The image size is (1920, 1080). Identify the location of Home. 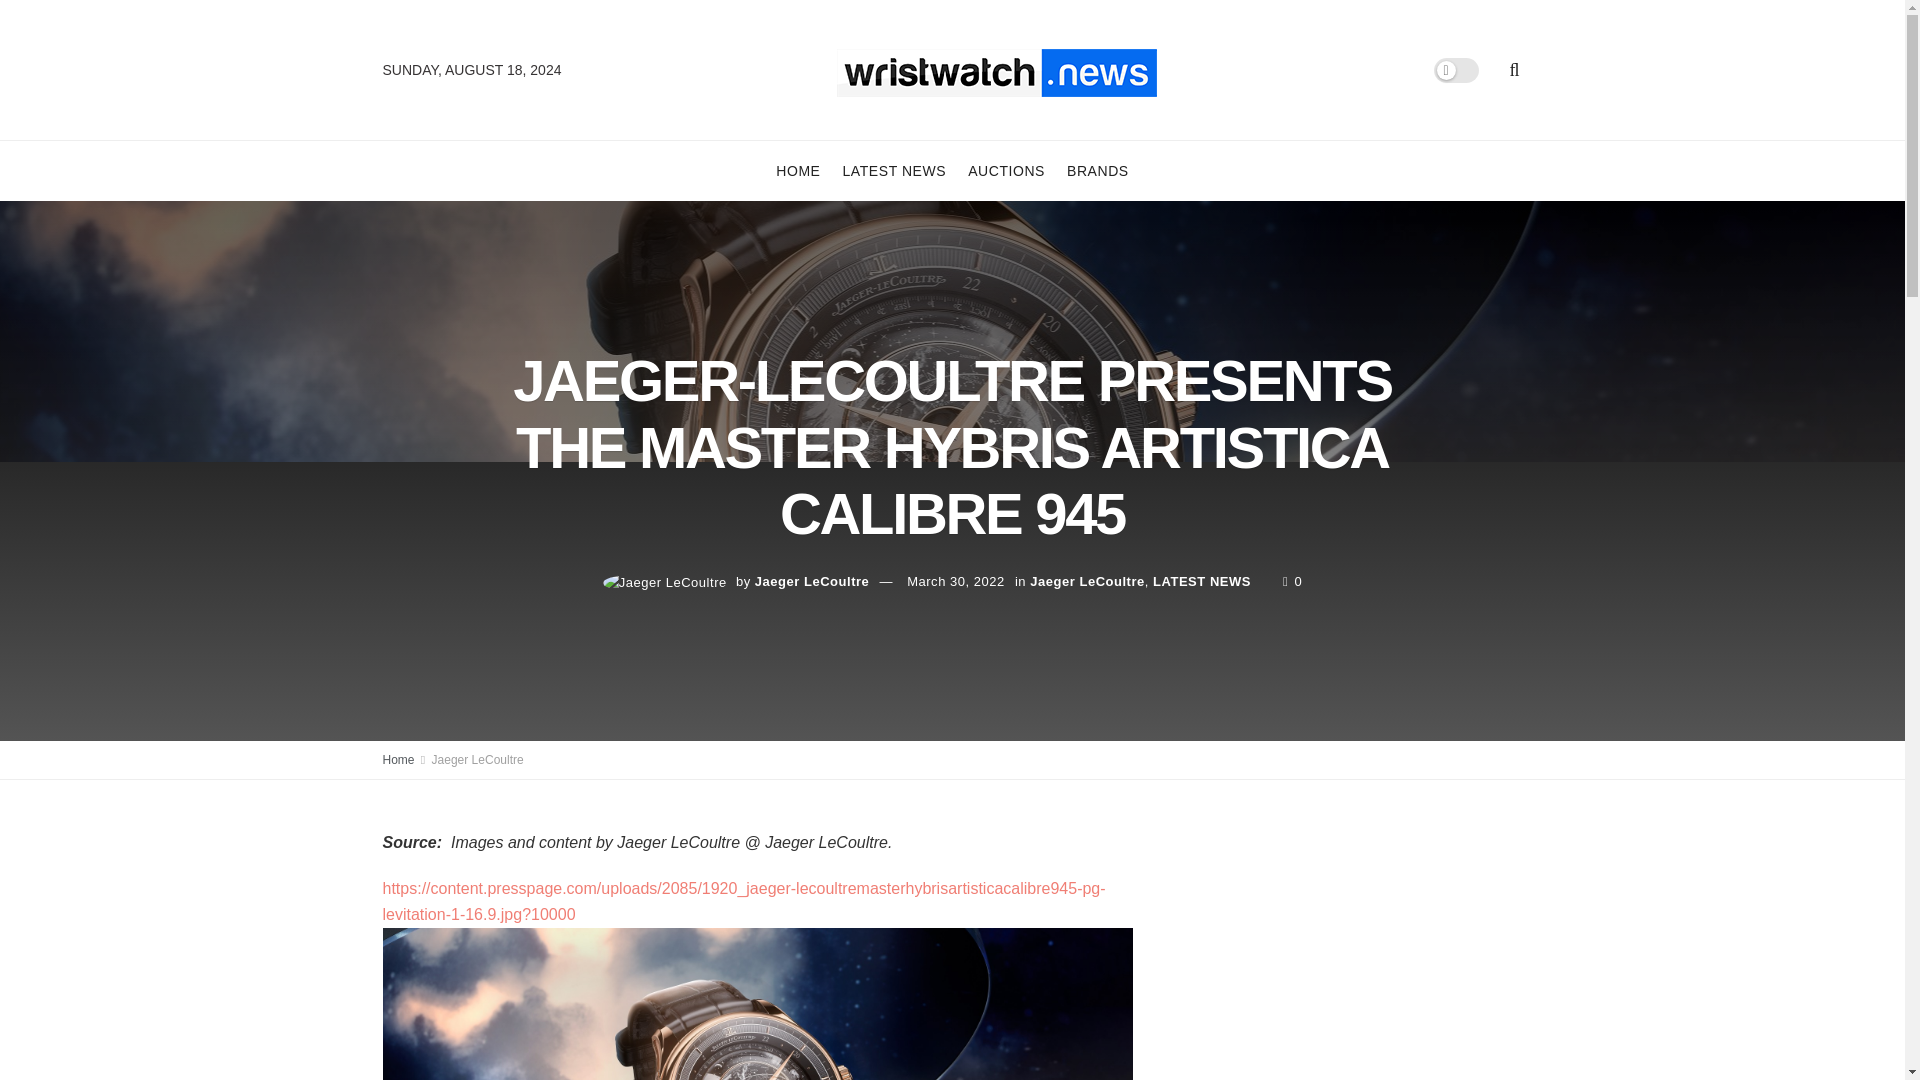
(398, 759).